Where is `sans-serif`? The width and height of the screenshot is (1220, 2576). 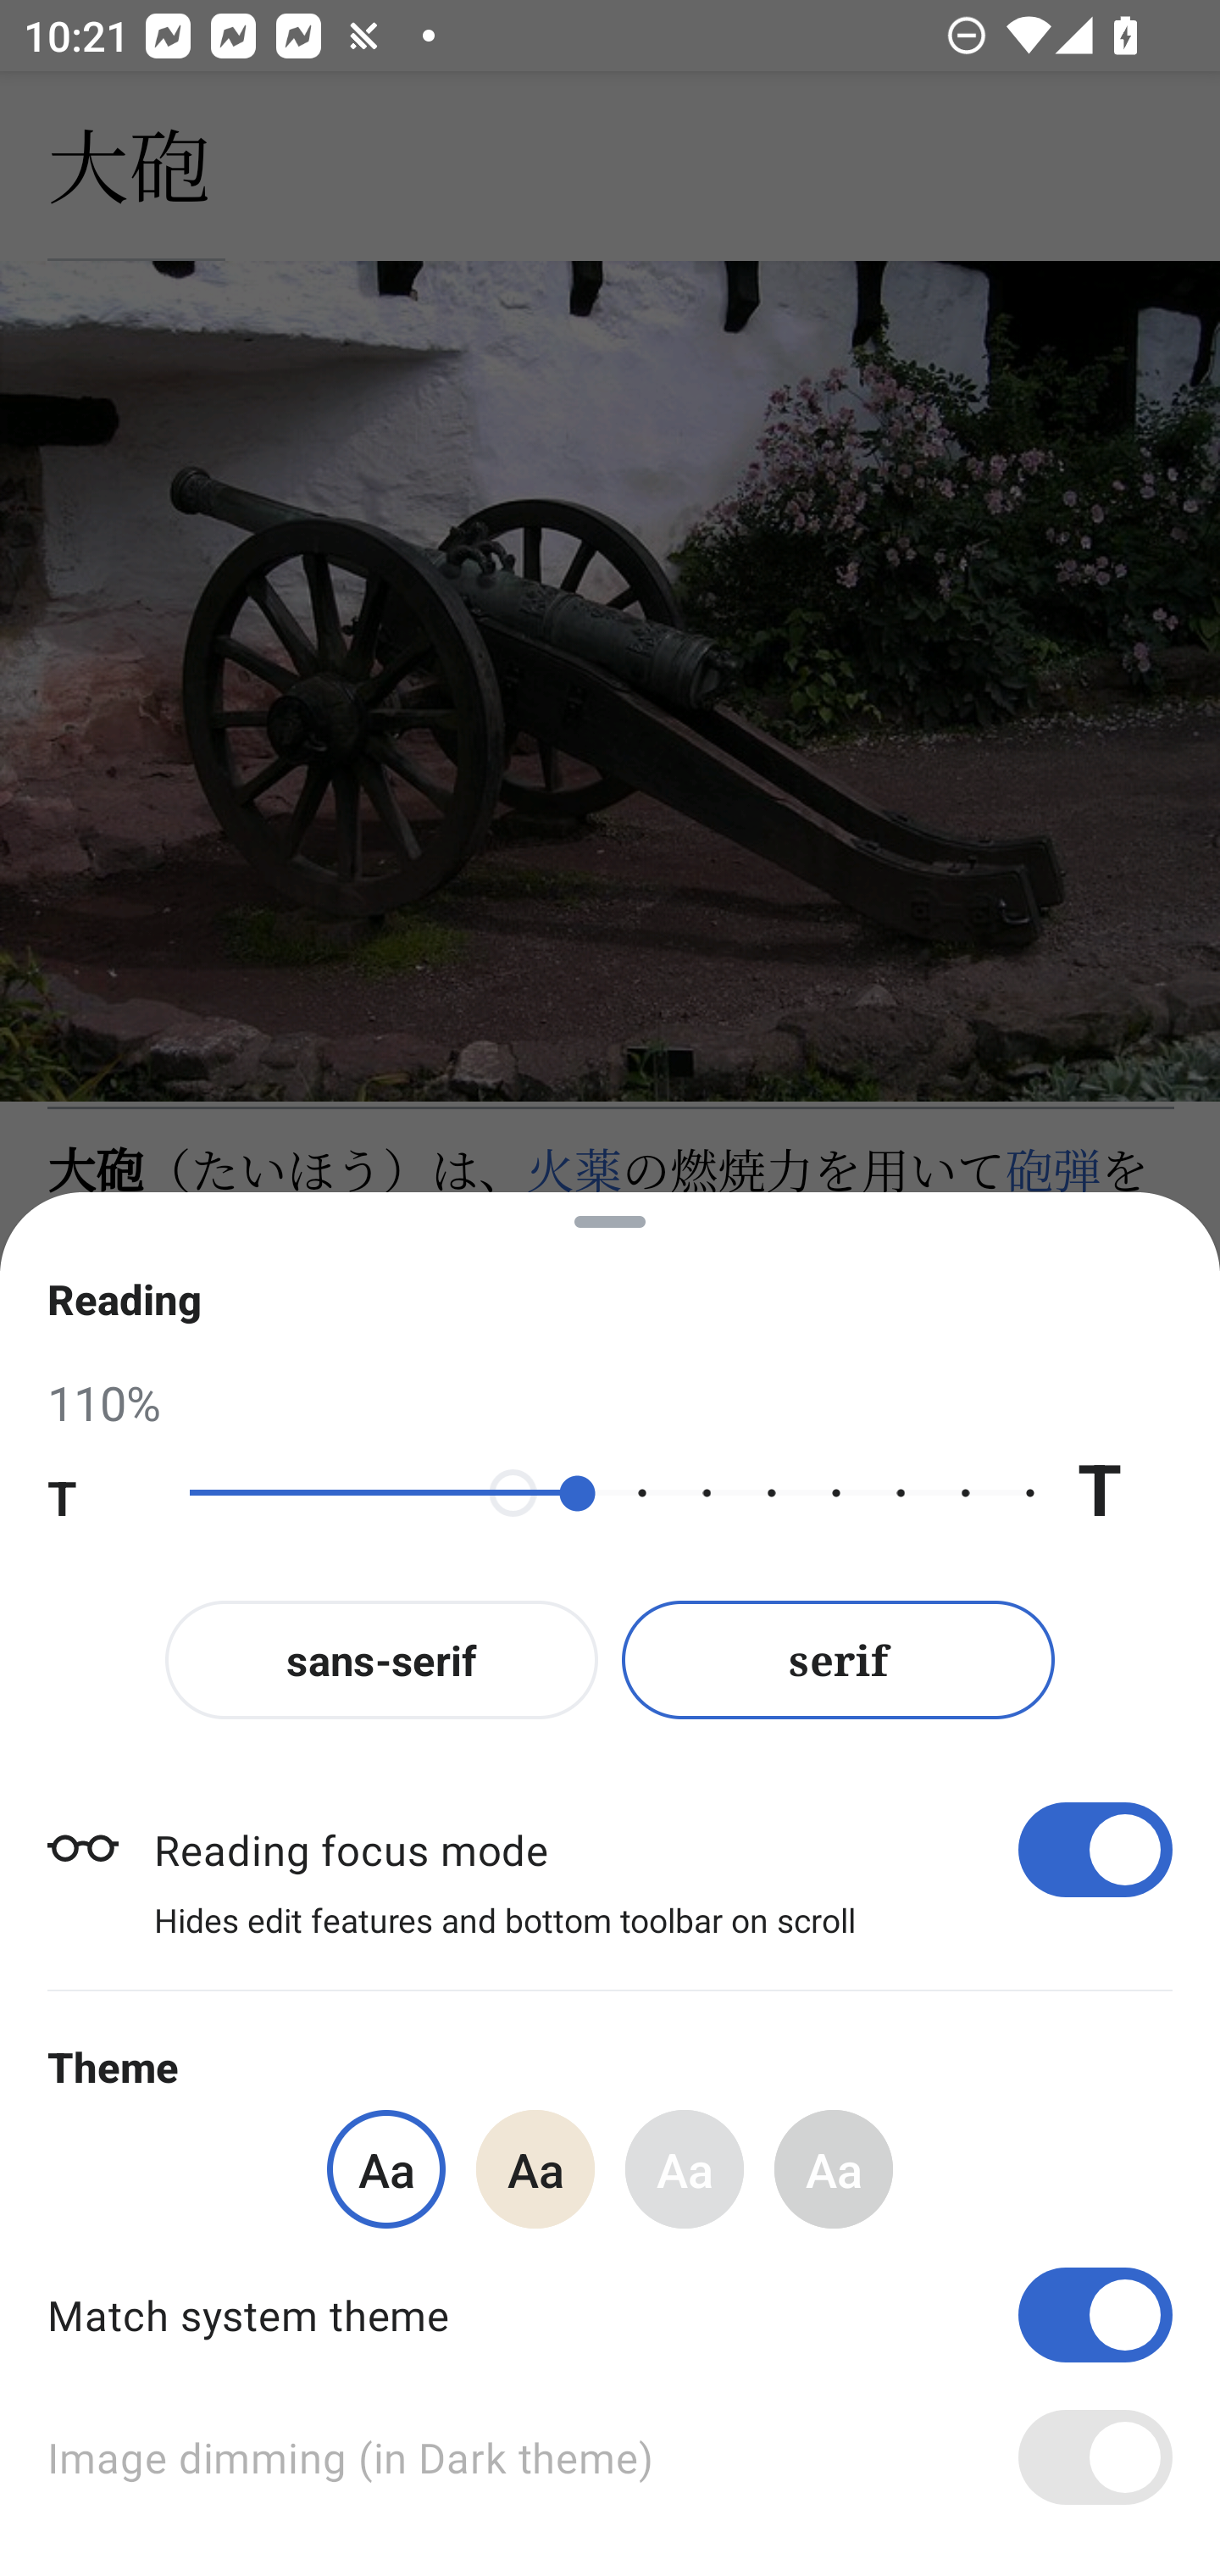
sans-serif is located at coordinates (381, 1659).